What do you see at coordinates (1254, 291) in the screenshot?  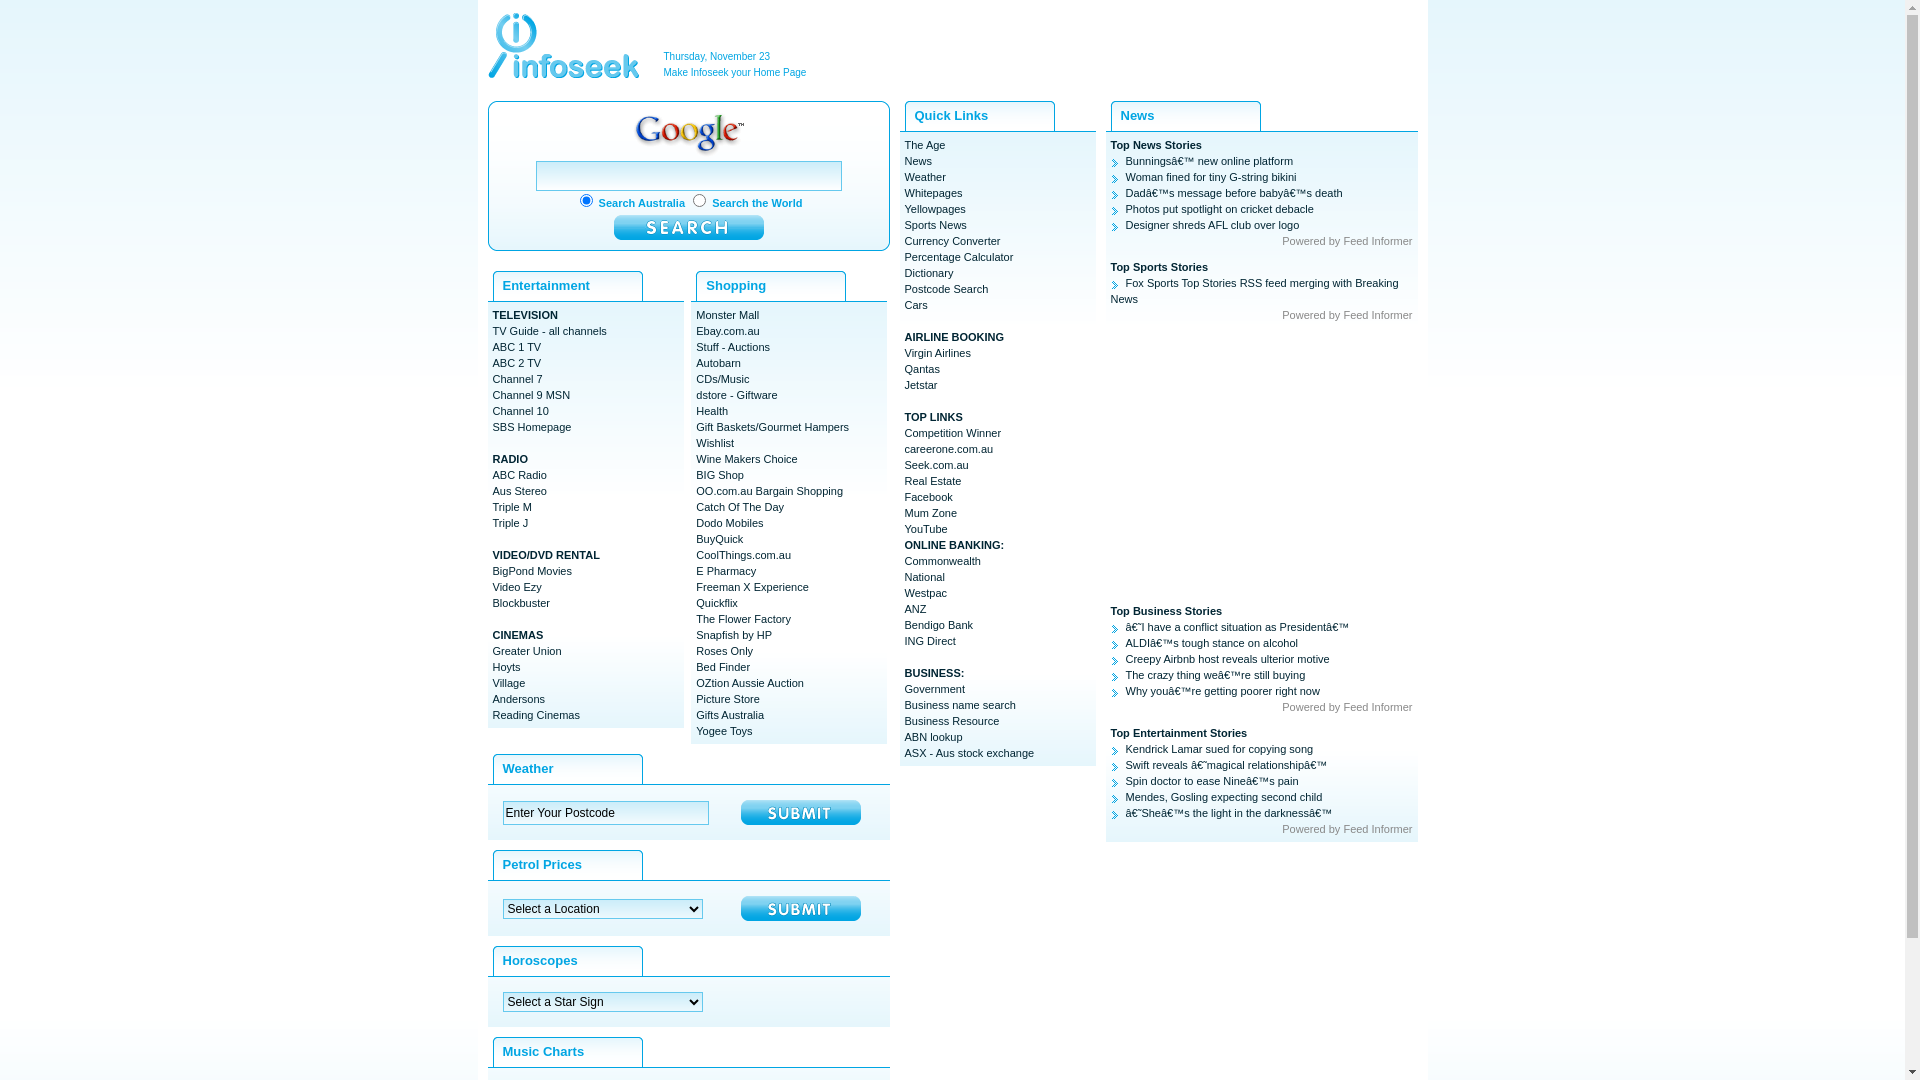 I see `Fox Sports Top Stories RSS feed merging with Breaking News` at bounding box center [1254, 291].